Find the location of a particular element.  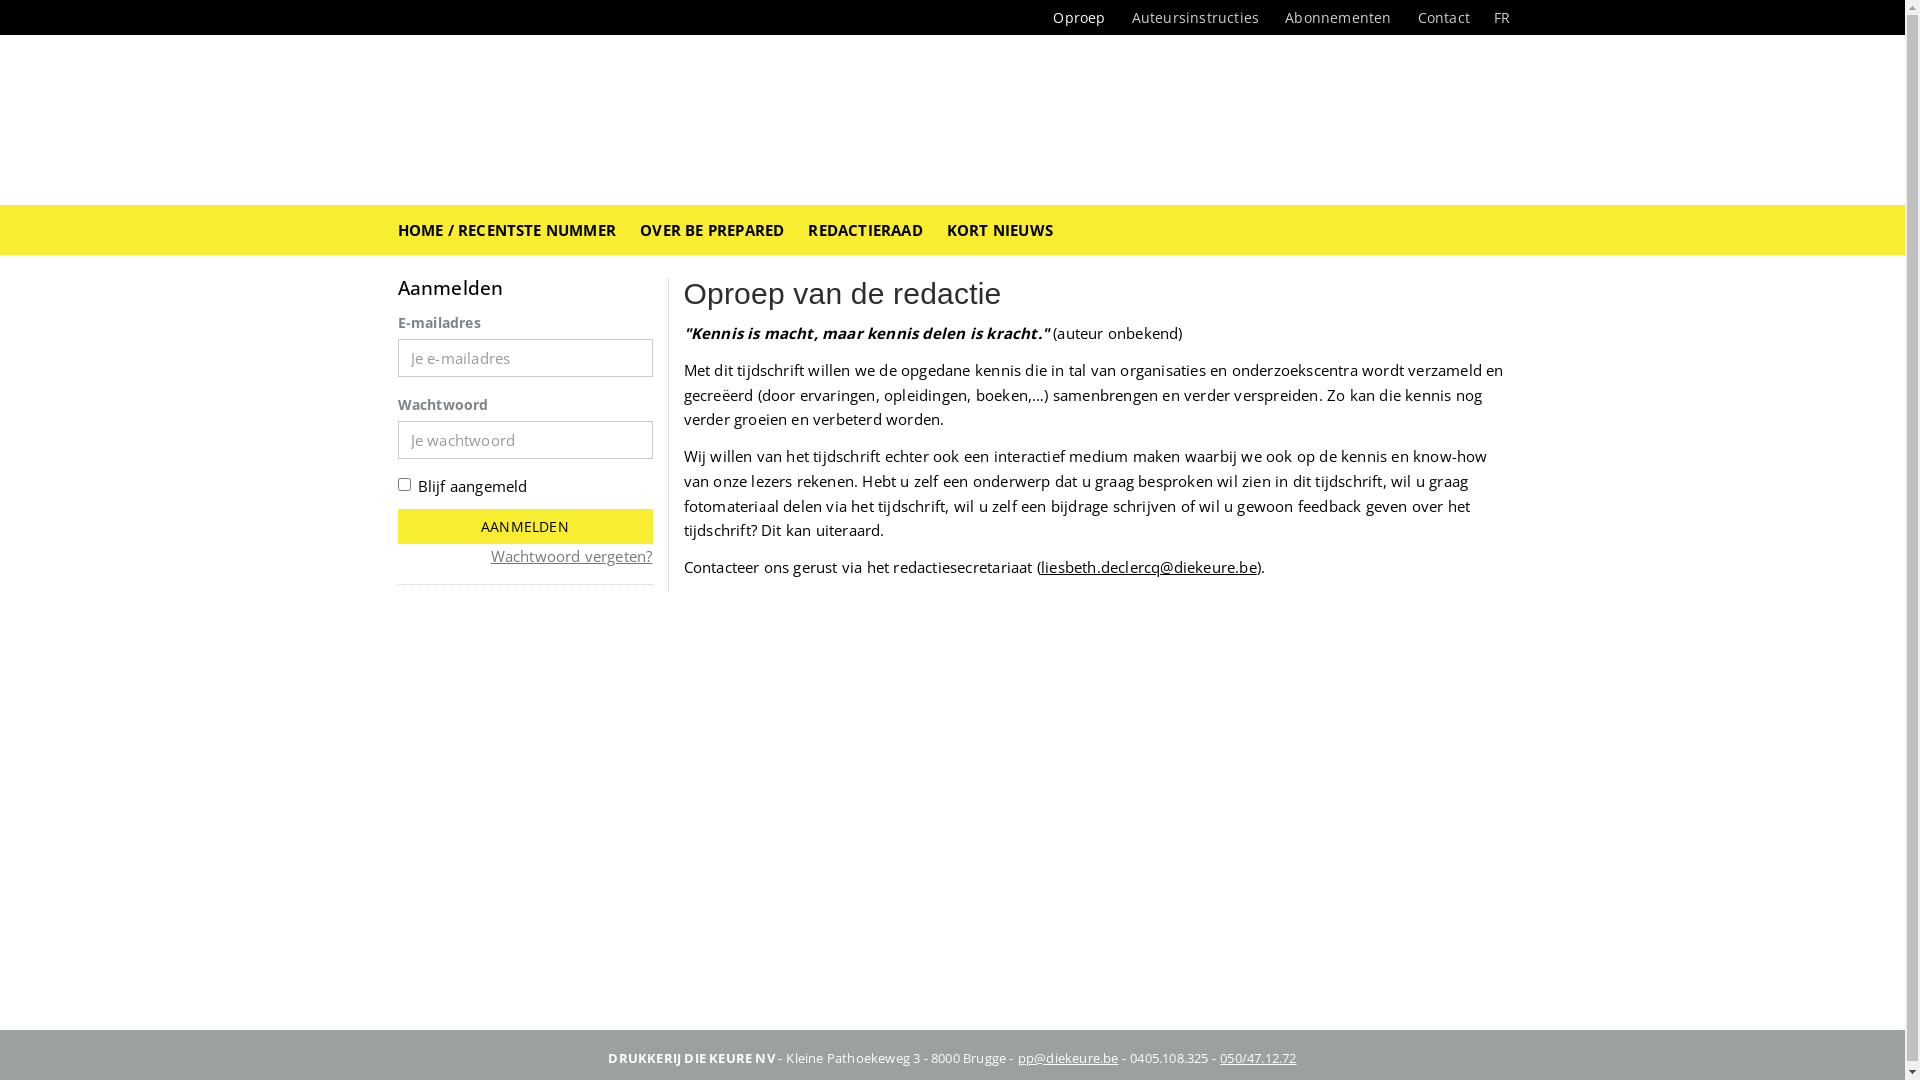

Wachtwoord vergeten? is located at coordinates (570, 556).